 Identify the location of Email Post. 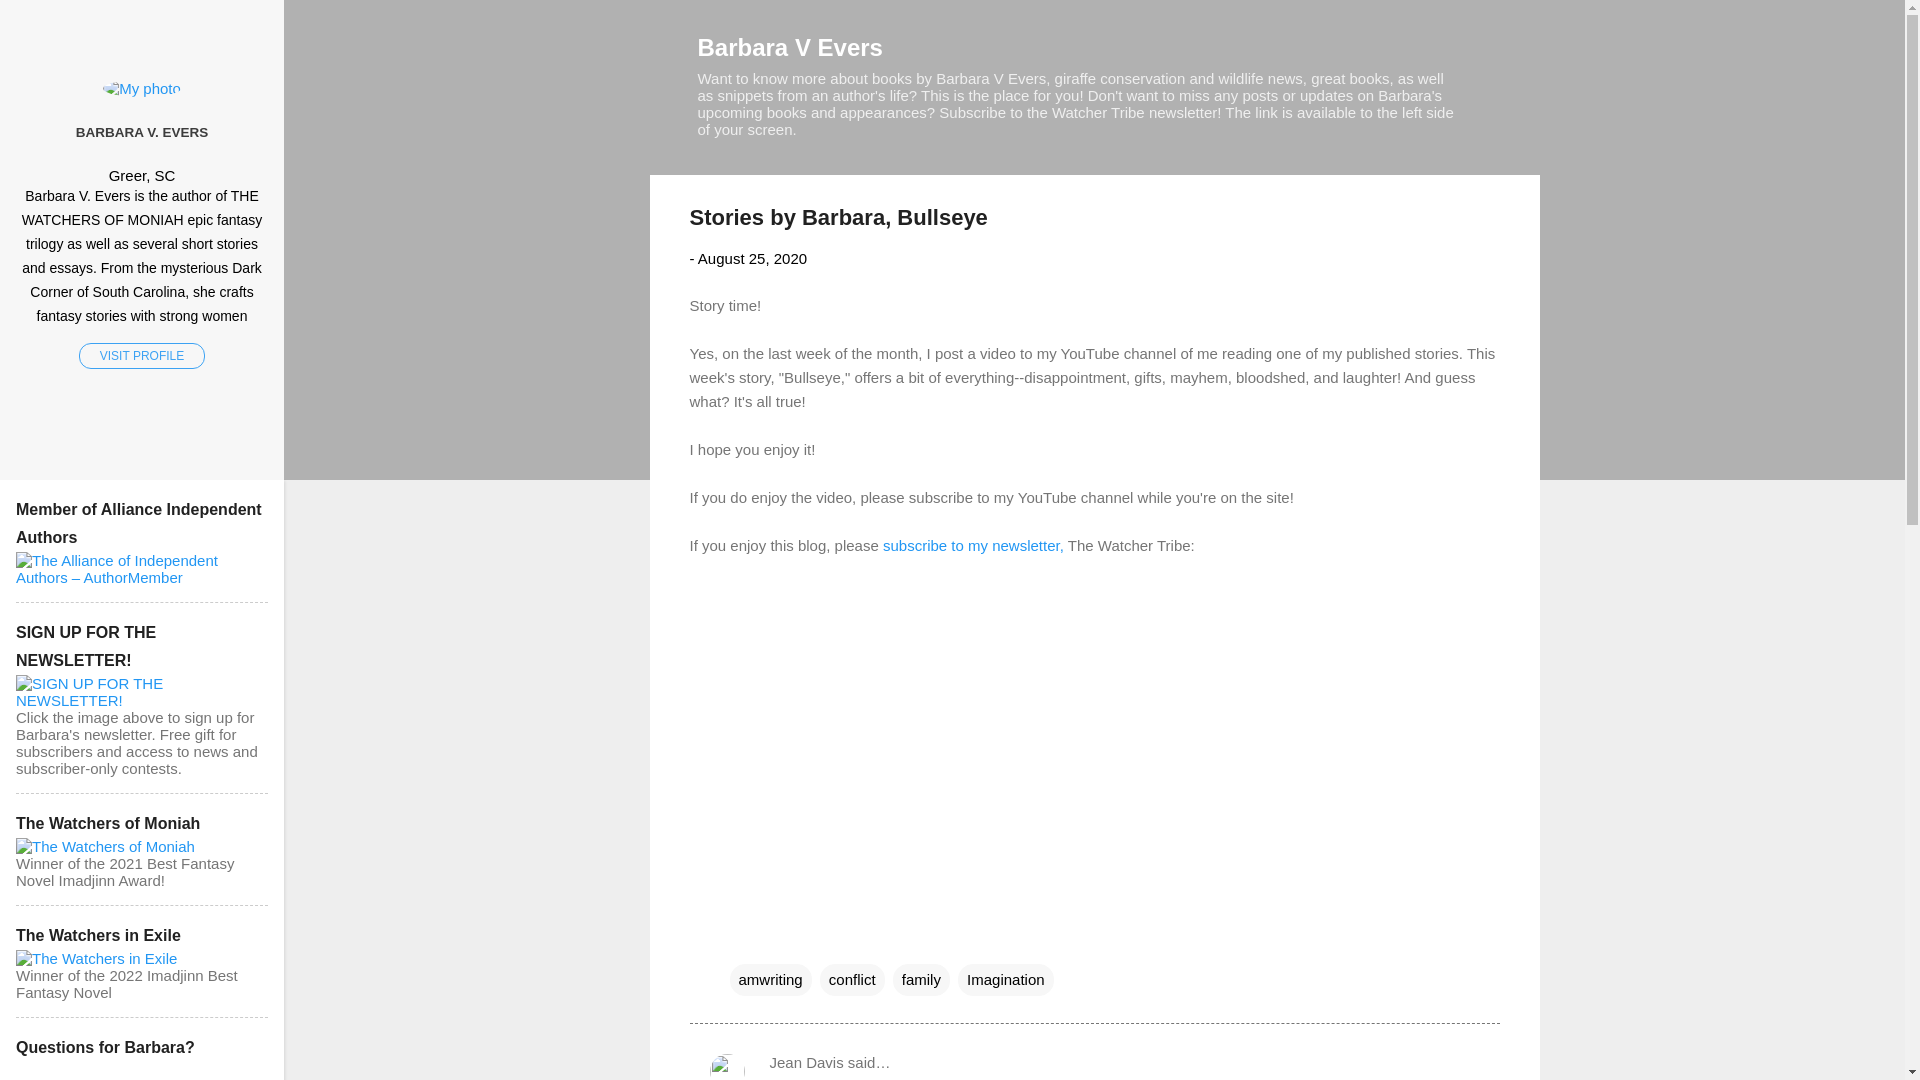
(742, 938).